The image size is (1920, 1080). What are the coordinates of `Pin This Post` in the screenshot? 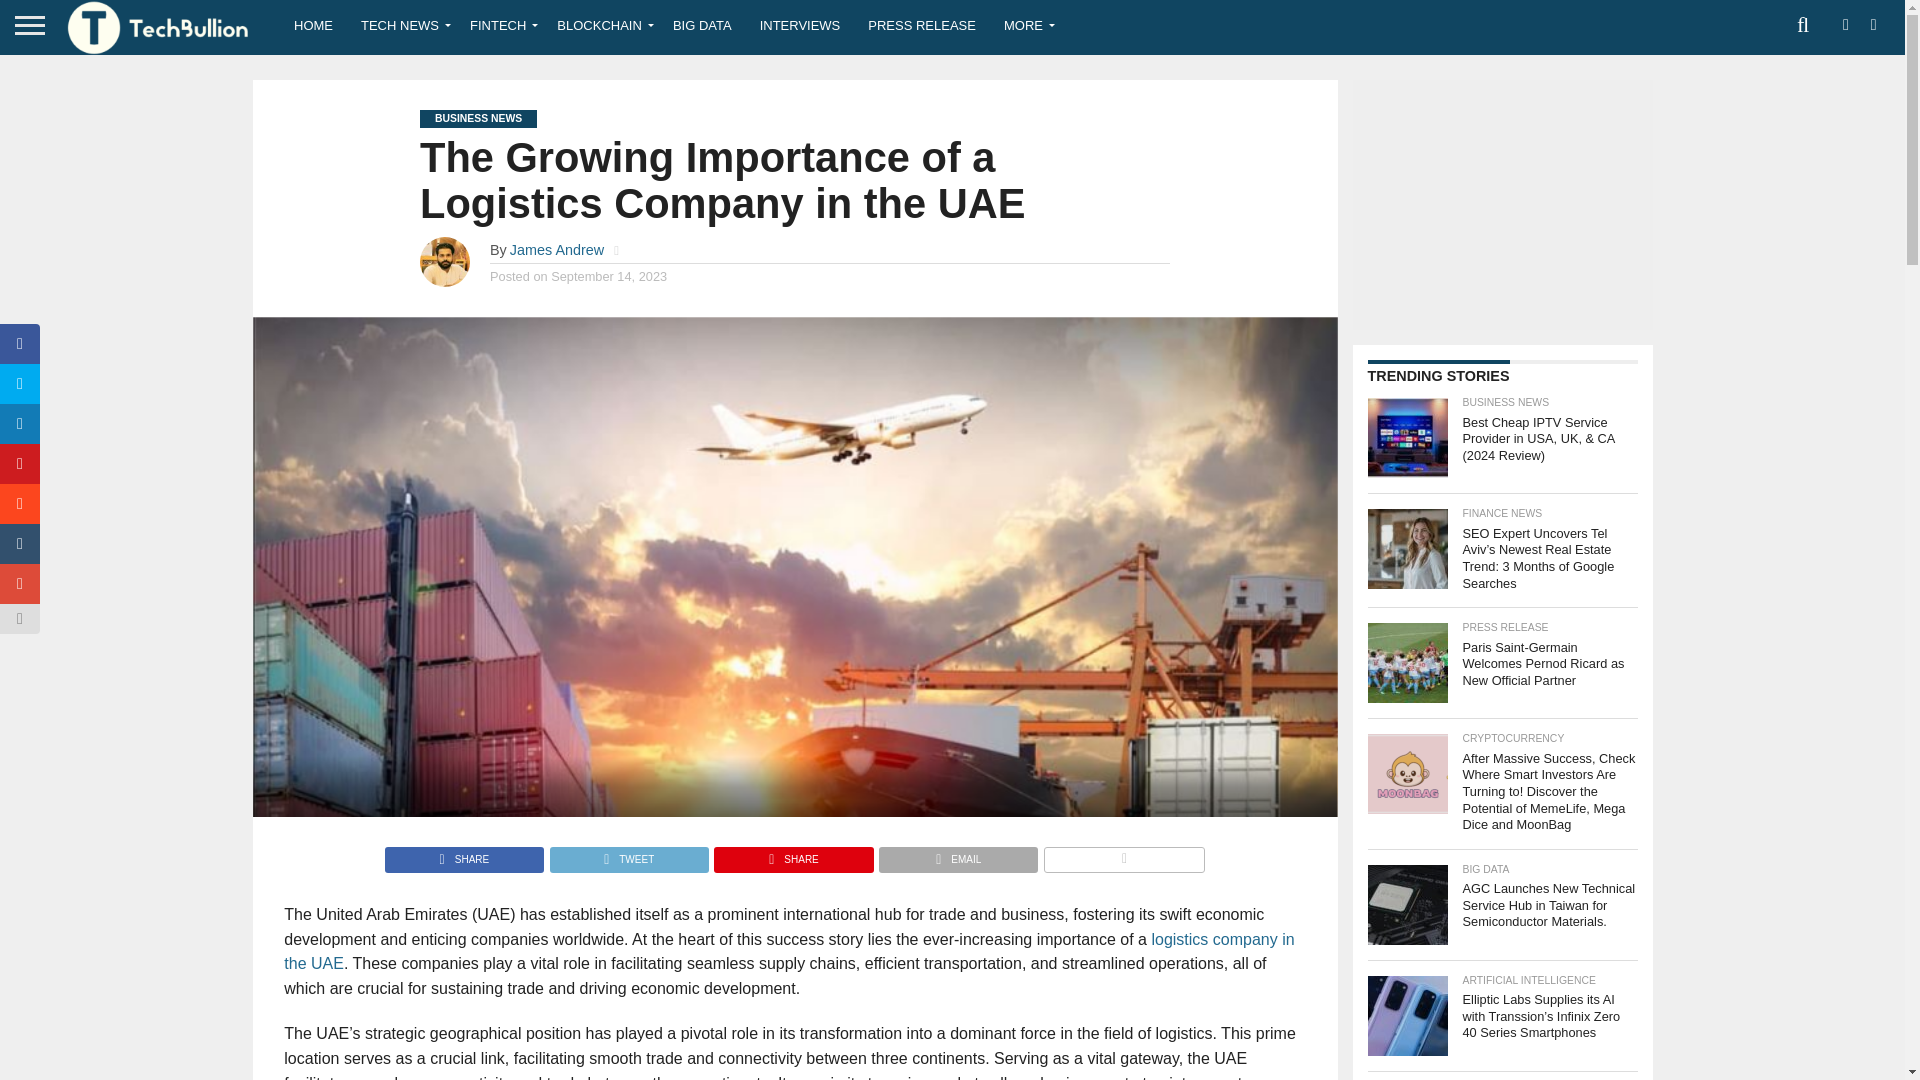 It's located at (792, 854).